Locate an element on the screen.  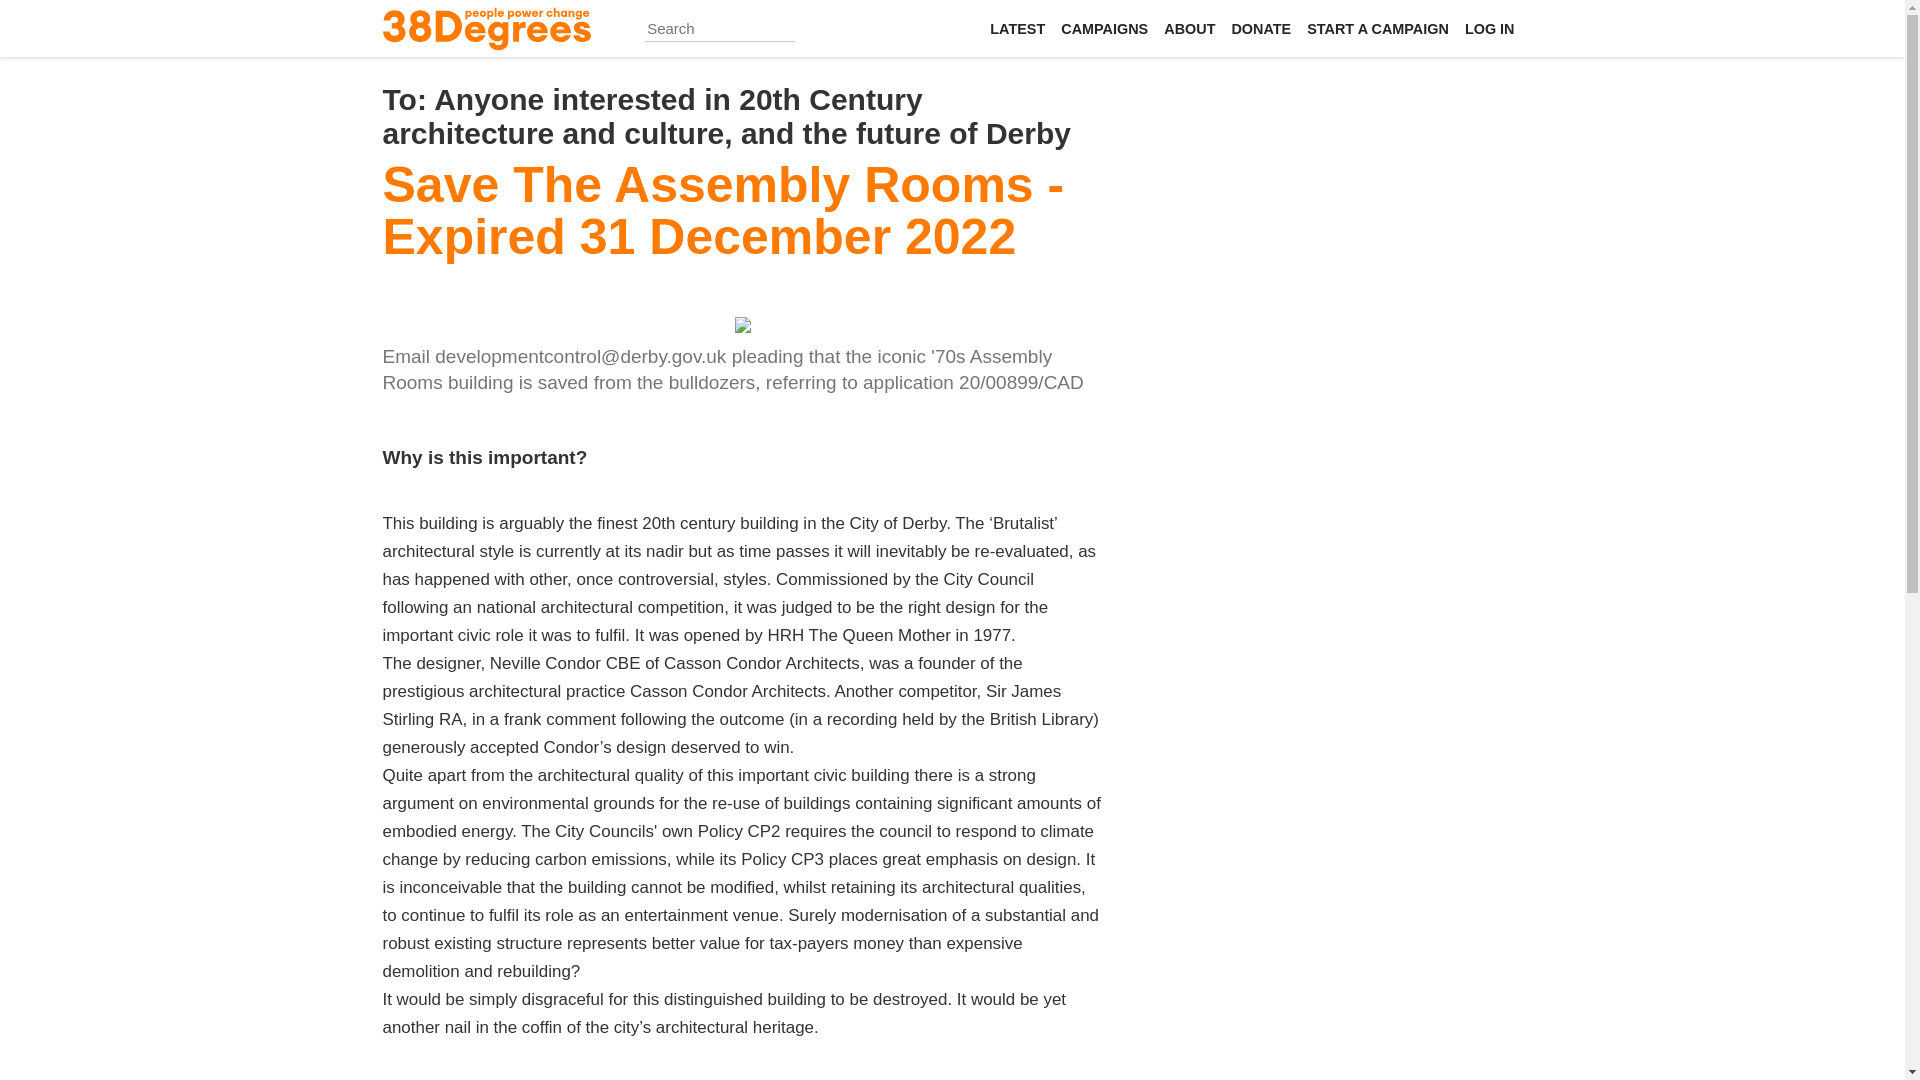
START A CAMPAIGN is located at coordinates (1378, 28).